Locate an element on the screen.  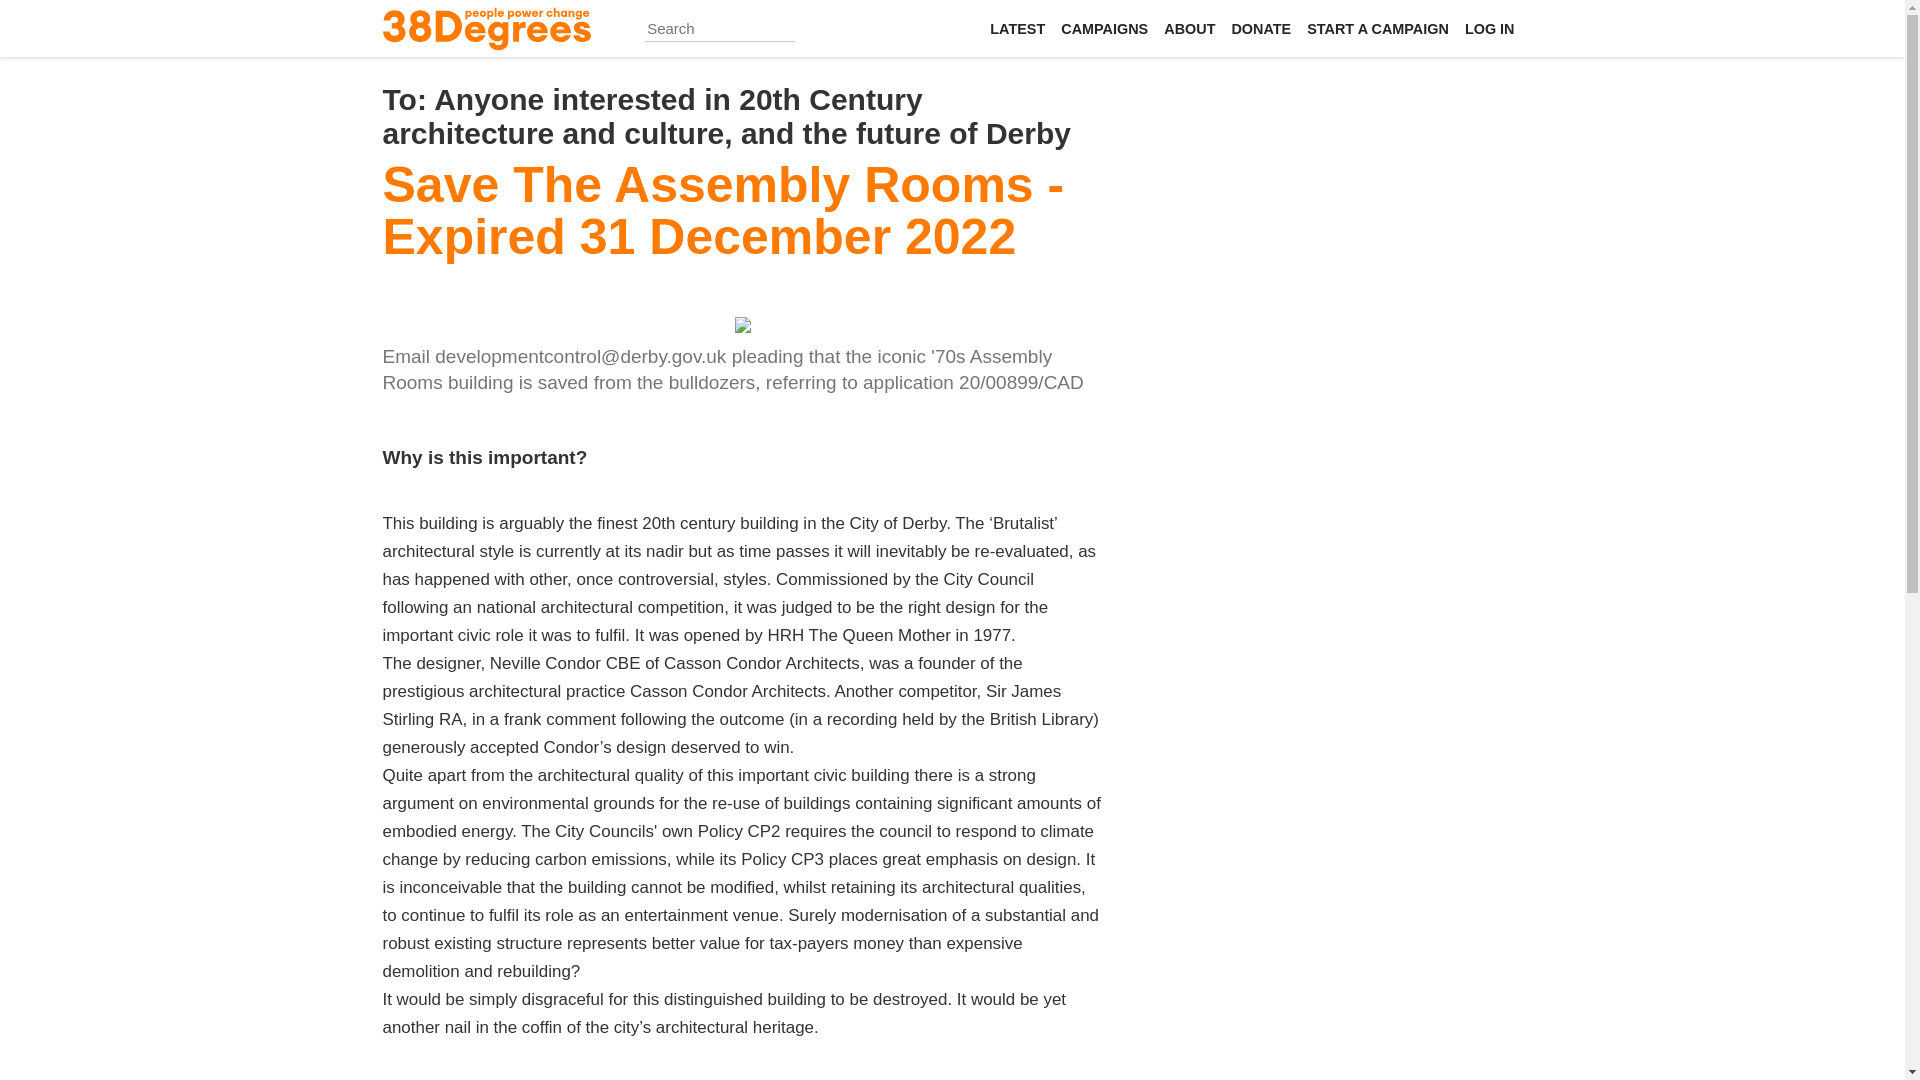
START A CAMPAIGN is located at coordinates (1378, 28).